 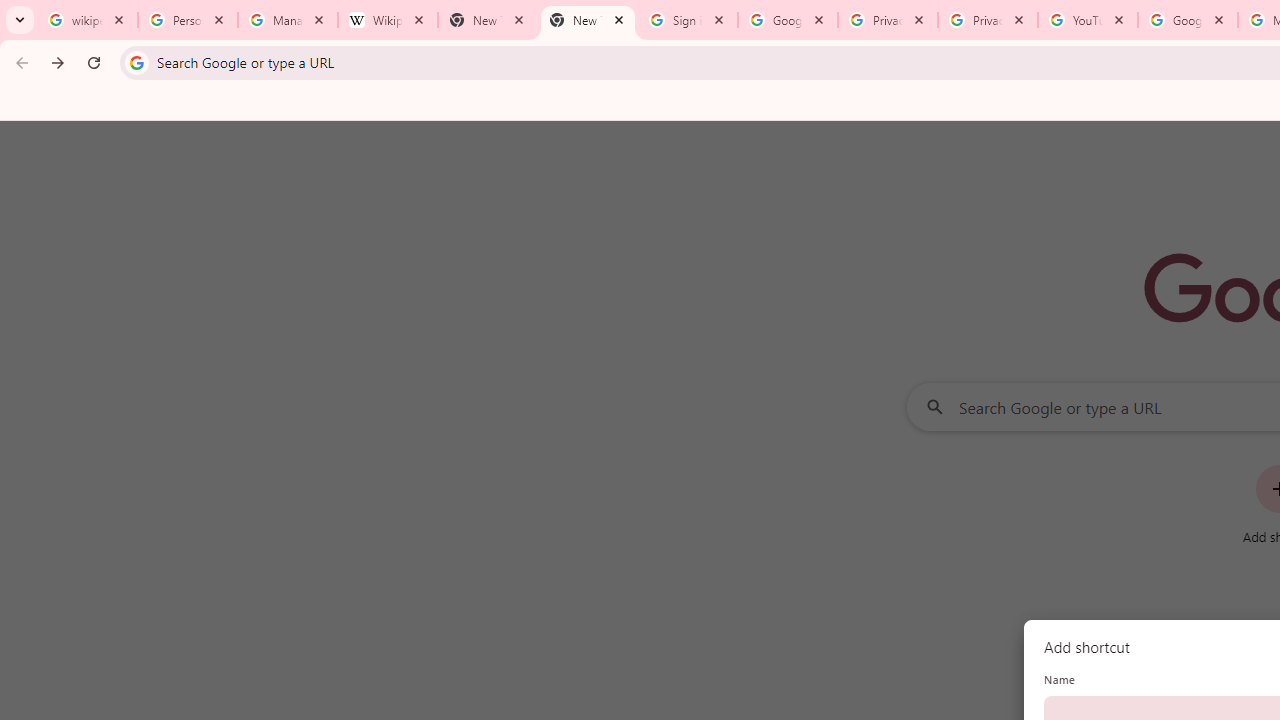 What do you see at coordinates (688, 20) in the screenshot?
I see `Sign in - Google Accounts` at bounding box center [688, 20].